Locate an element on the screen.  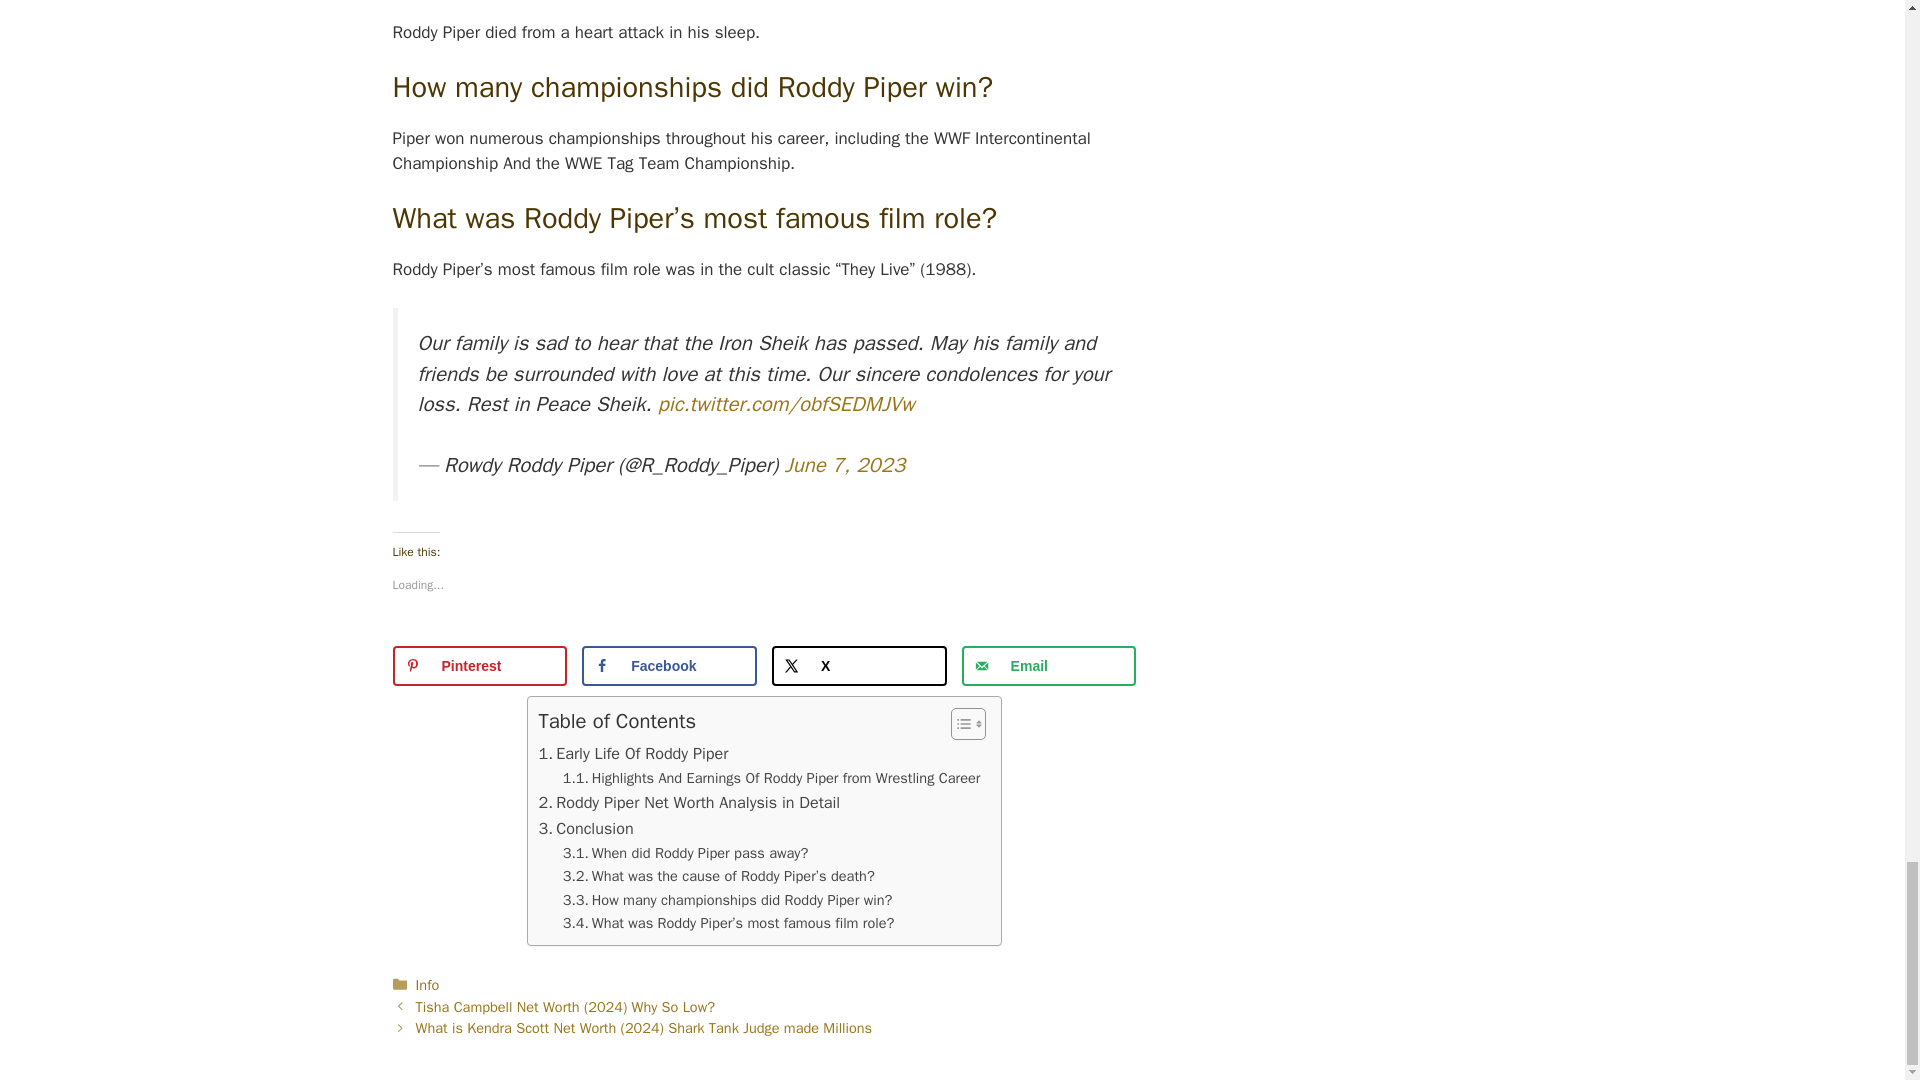
X is located at coordinates (858, 665).